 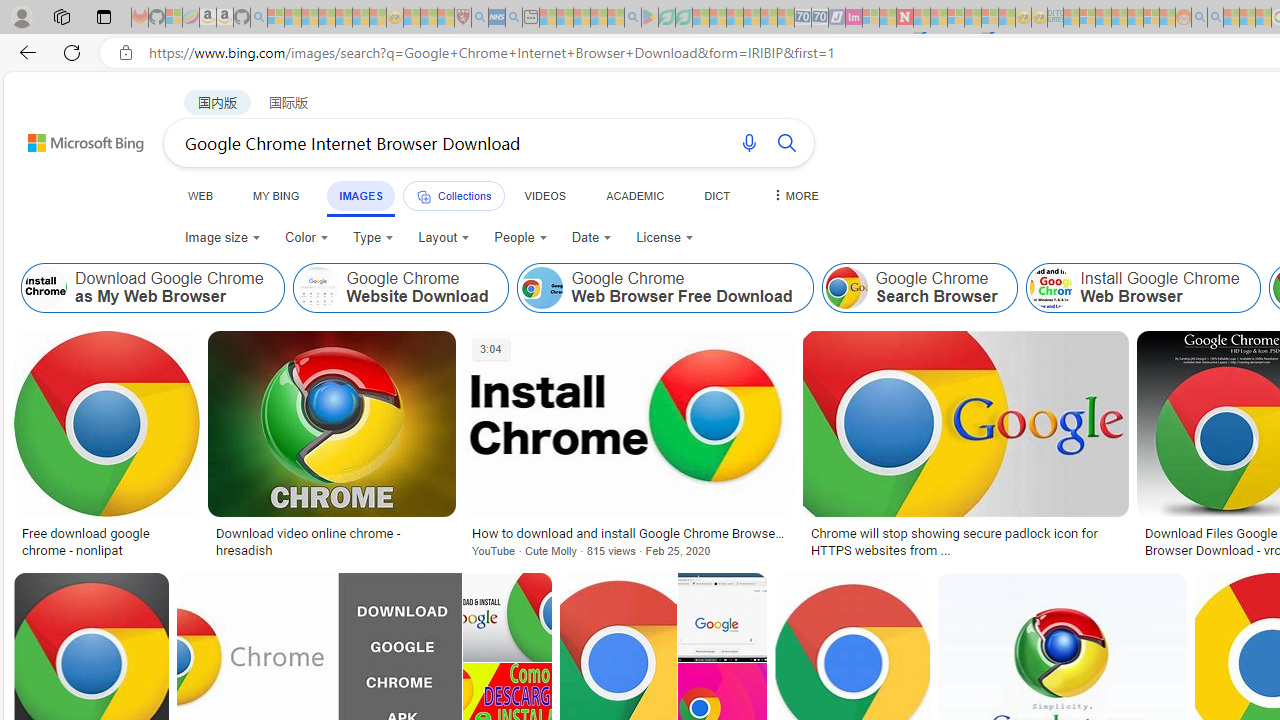 I want to click on New tab - Sleeping, so click(x=530, y=18).